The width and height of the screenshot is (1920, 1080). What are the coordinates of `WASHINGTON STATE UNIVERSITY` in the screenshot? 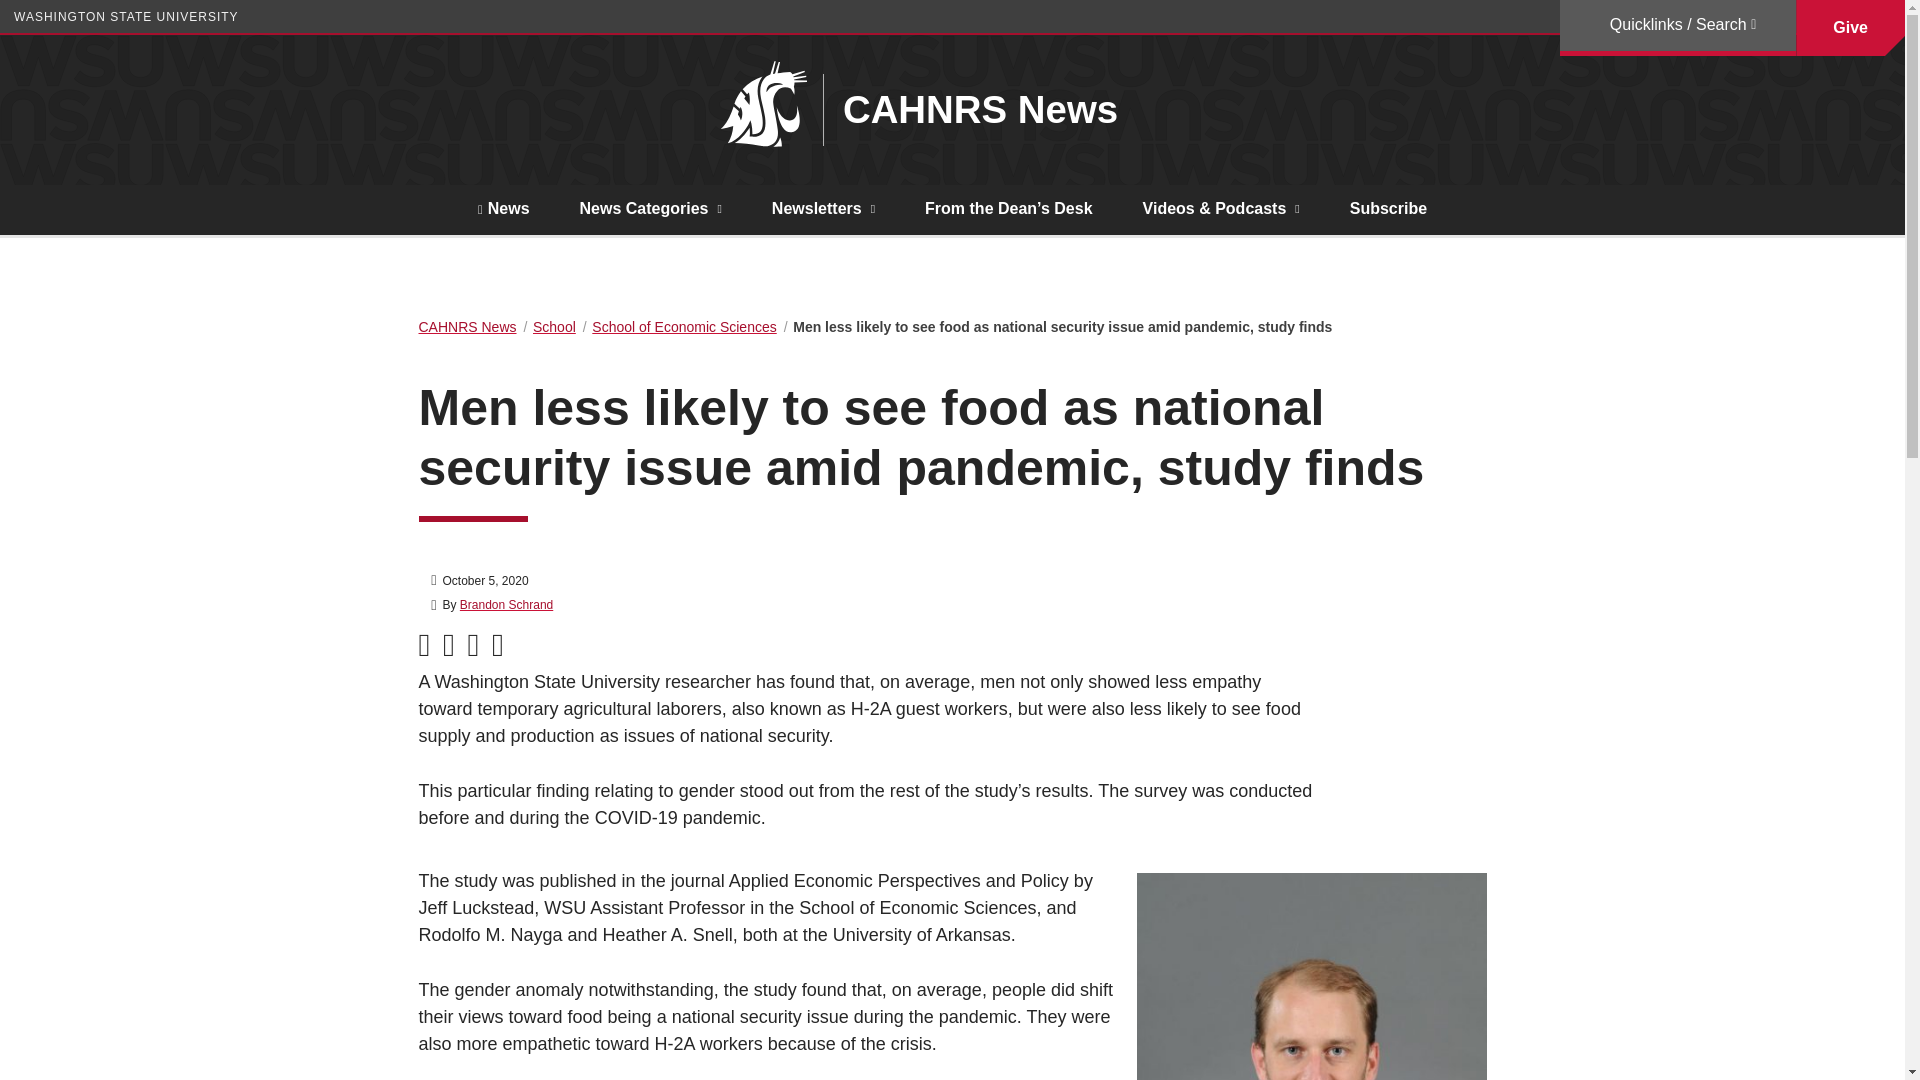 It's located at (126, 16).